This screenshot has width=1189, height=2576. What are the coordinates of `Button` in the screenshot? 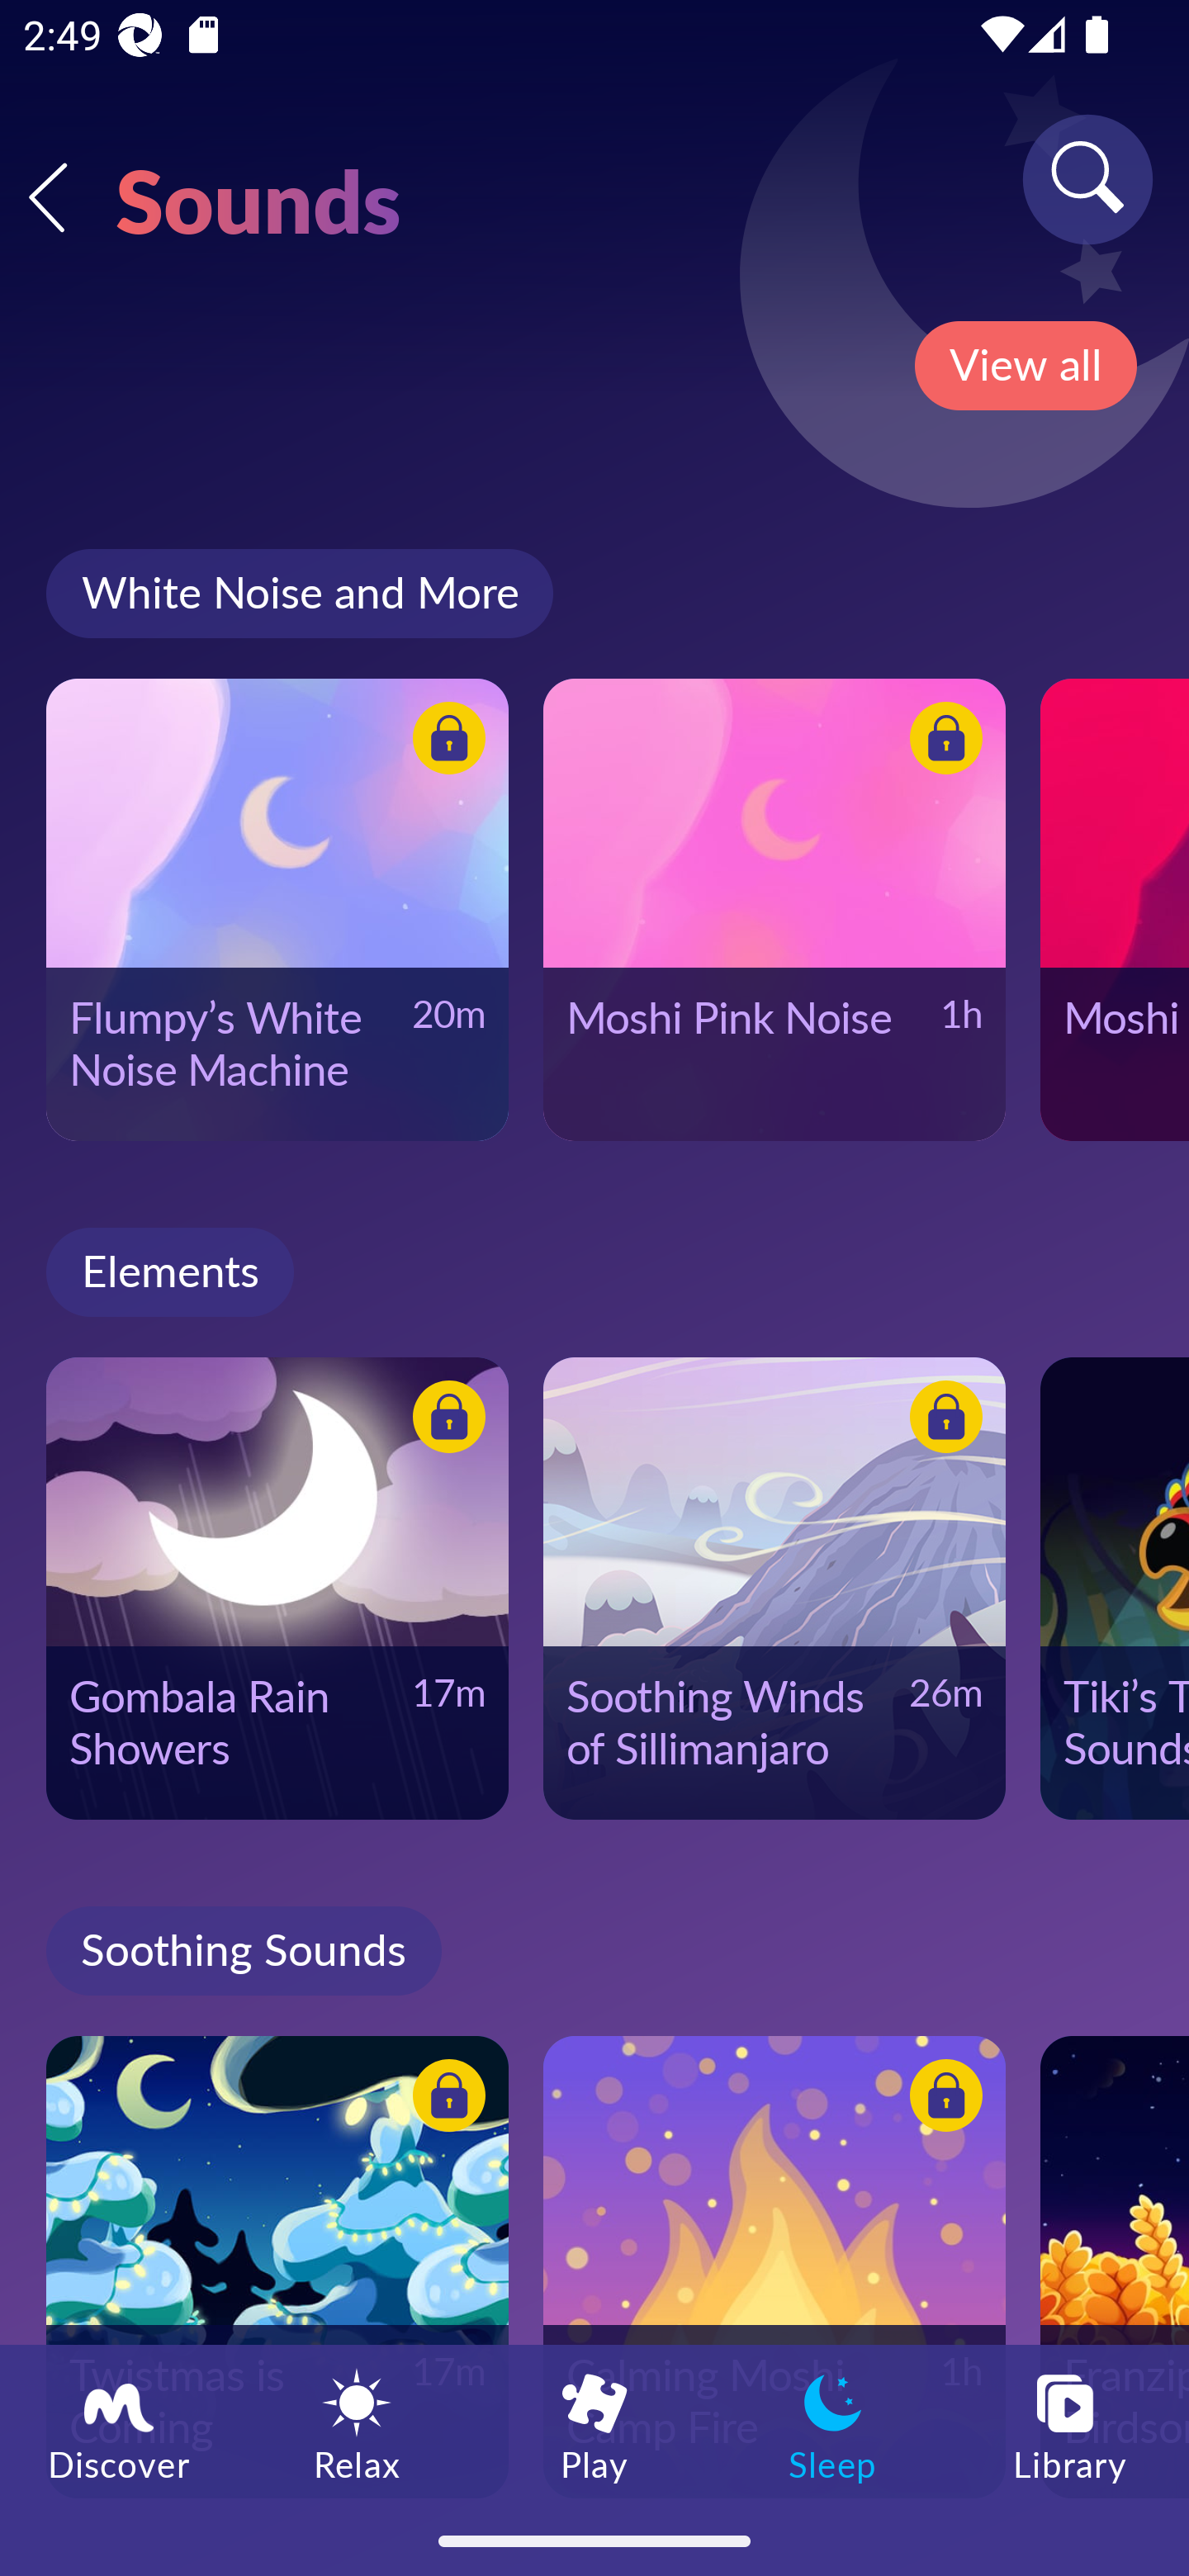 It's located at (444, 2099).